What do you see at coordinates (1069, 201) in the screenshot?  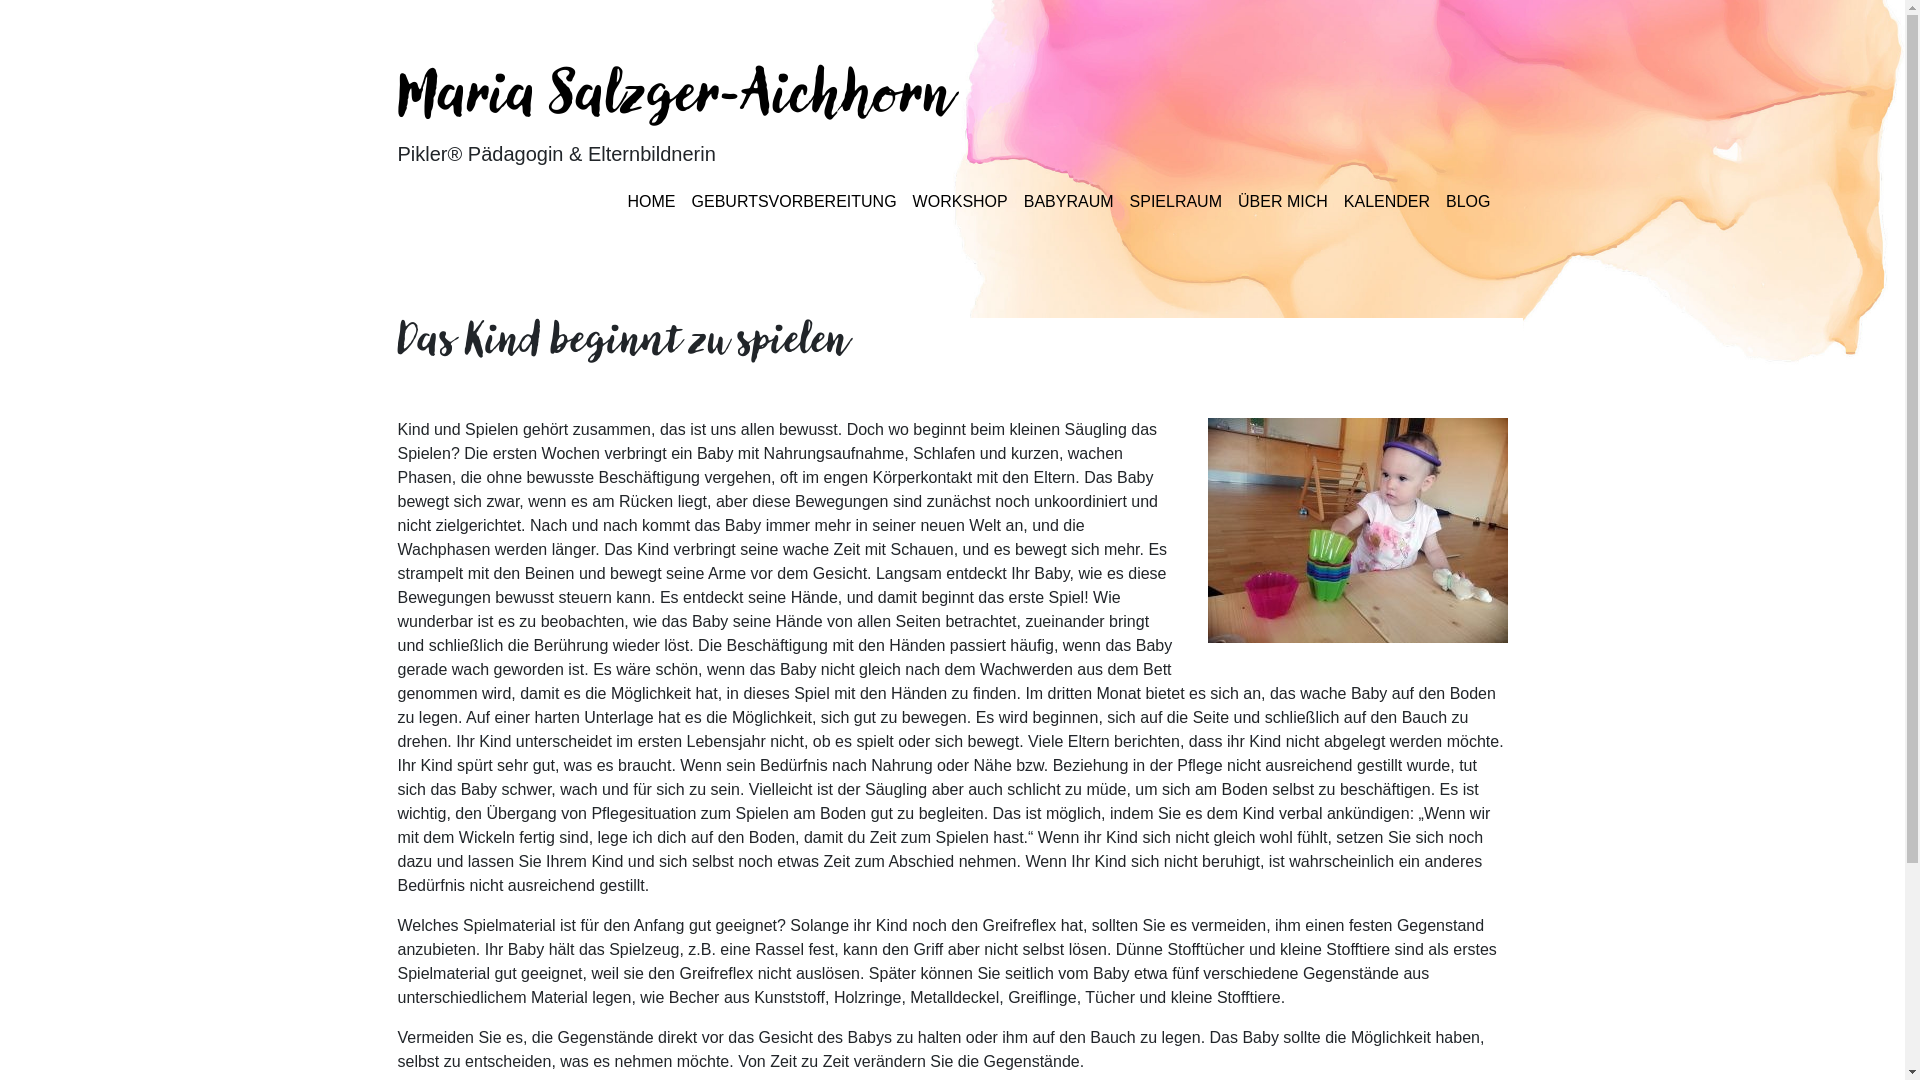 I see `BABYRAUM` at bounding box center [1069, 201].